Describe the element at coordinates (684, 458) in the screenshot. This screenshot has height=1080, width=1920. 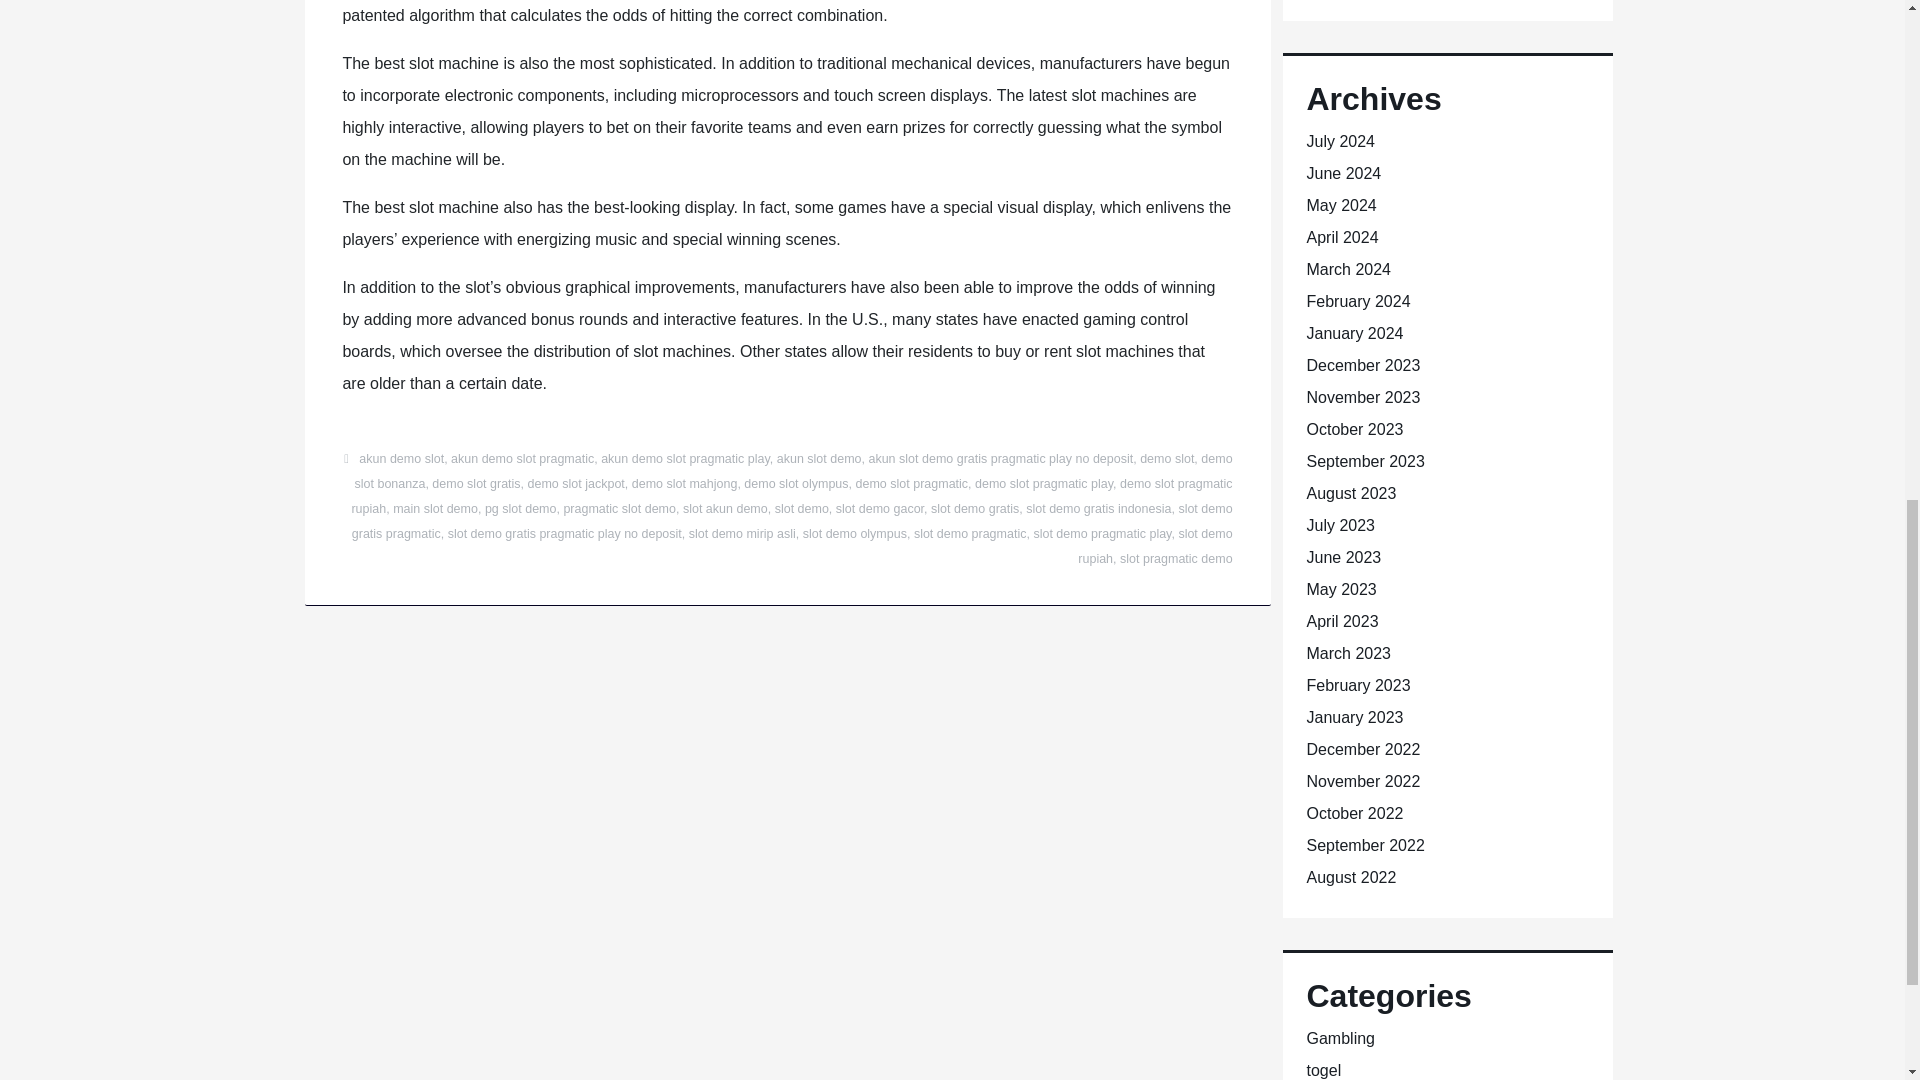
I see `akun demo slot pragmatic play` at that location.